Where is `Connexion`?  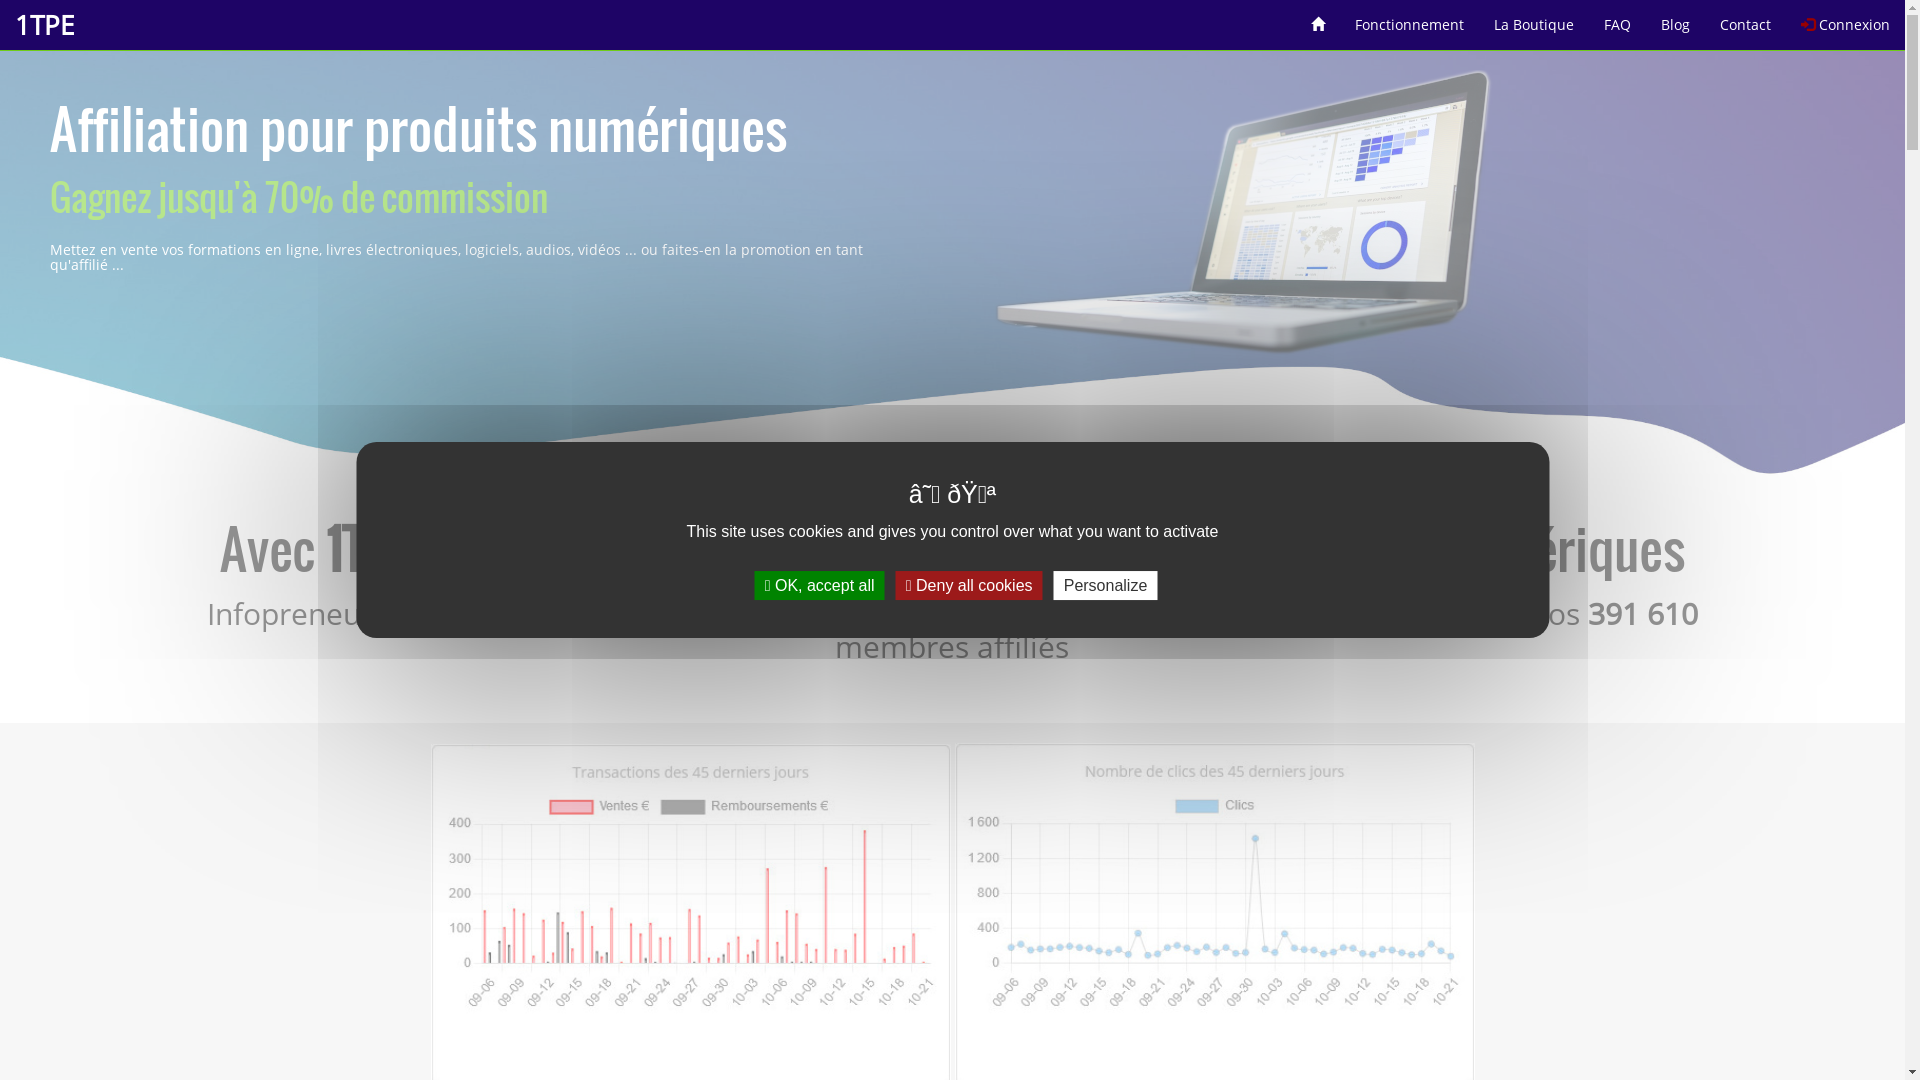 Connexion is located at coordinates (1846, 18).